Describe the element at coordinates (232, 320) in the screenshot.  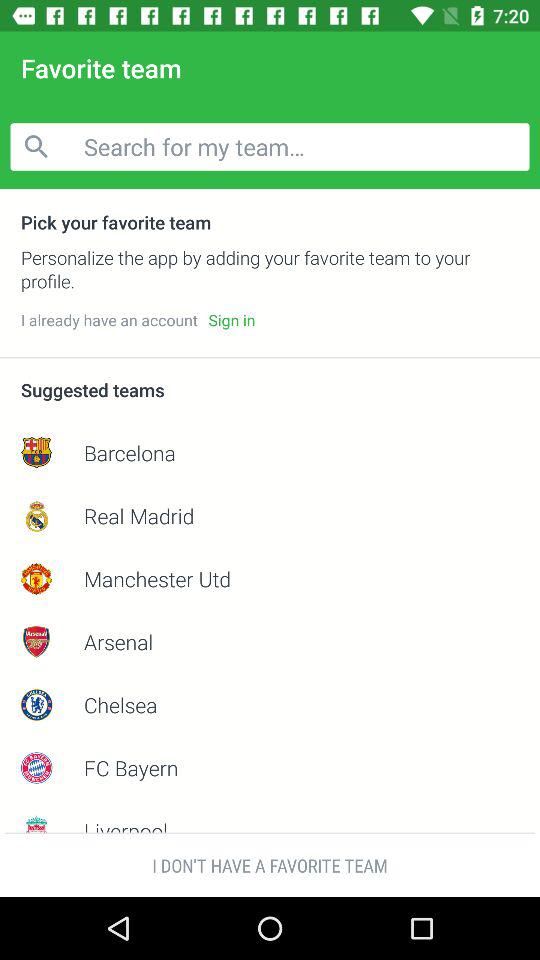
I see `turn on the item to the right of i already have` at that location.